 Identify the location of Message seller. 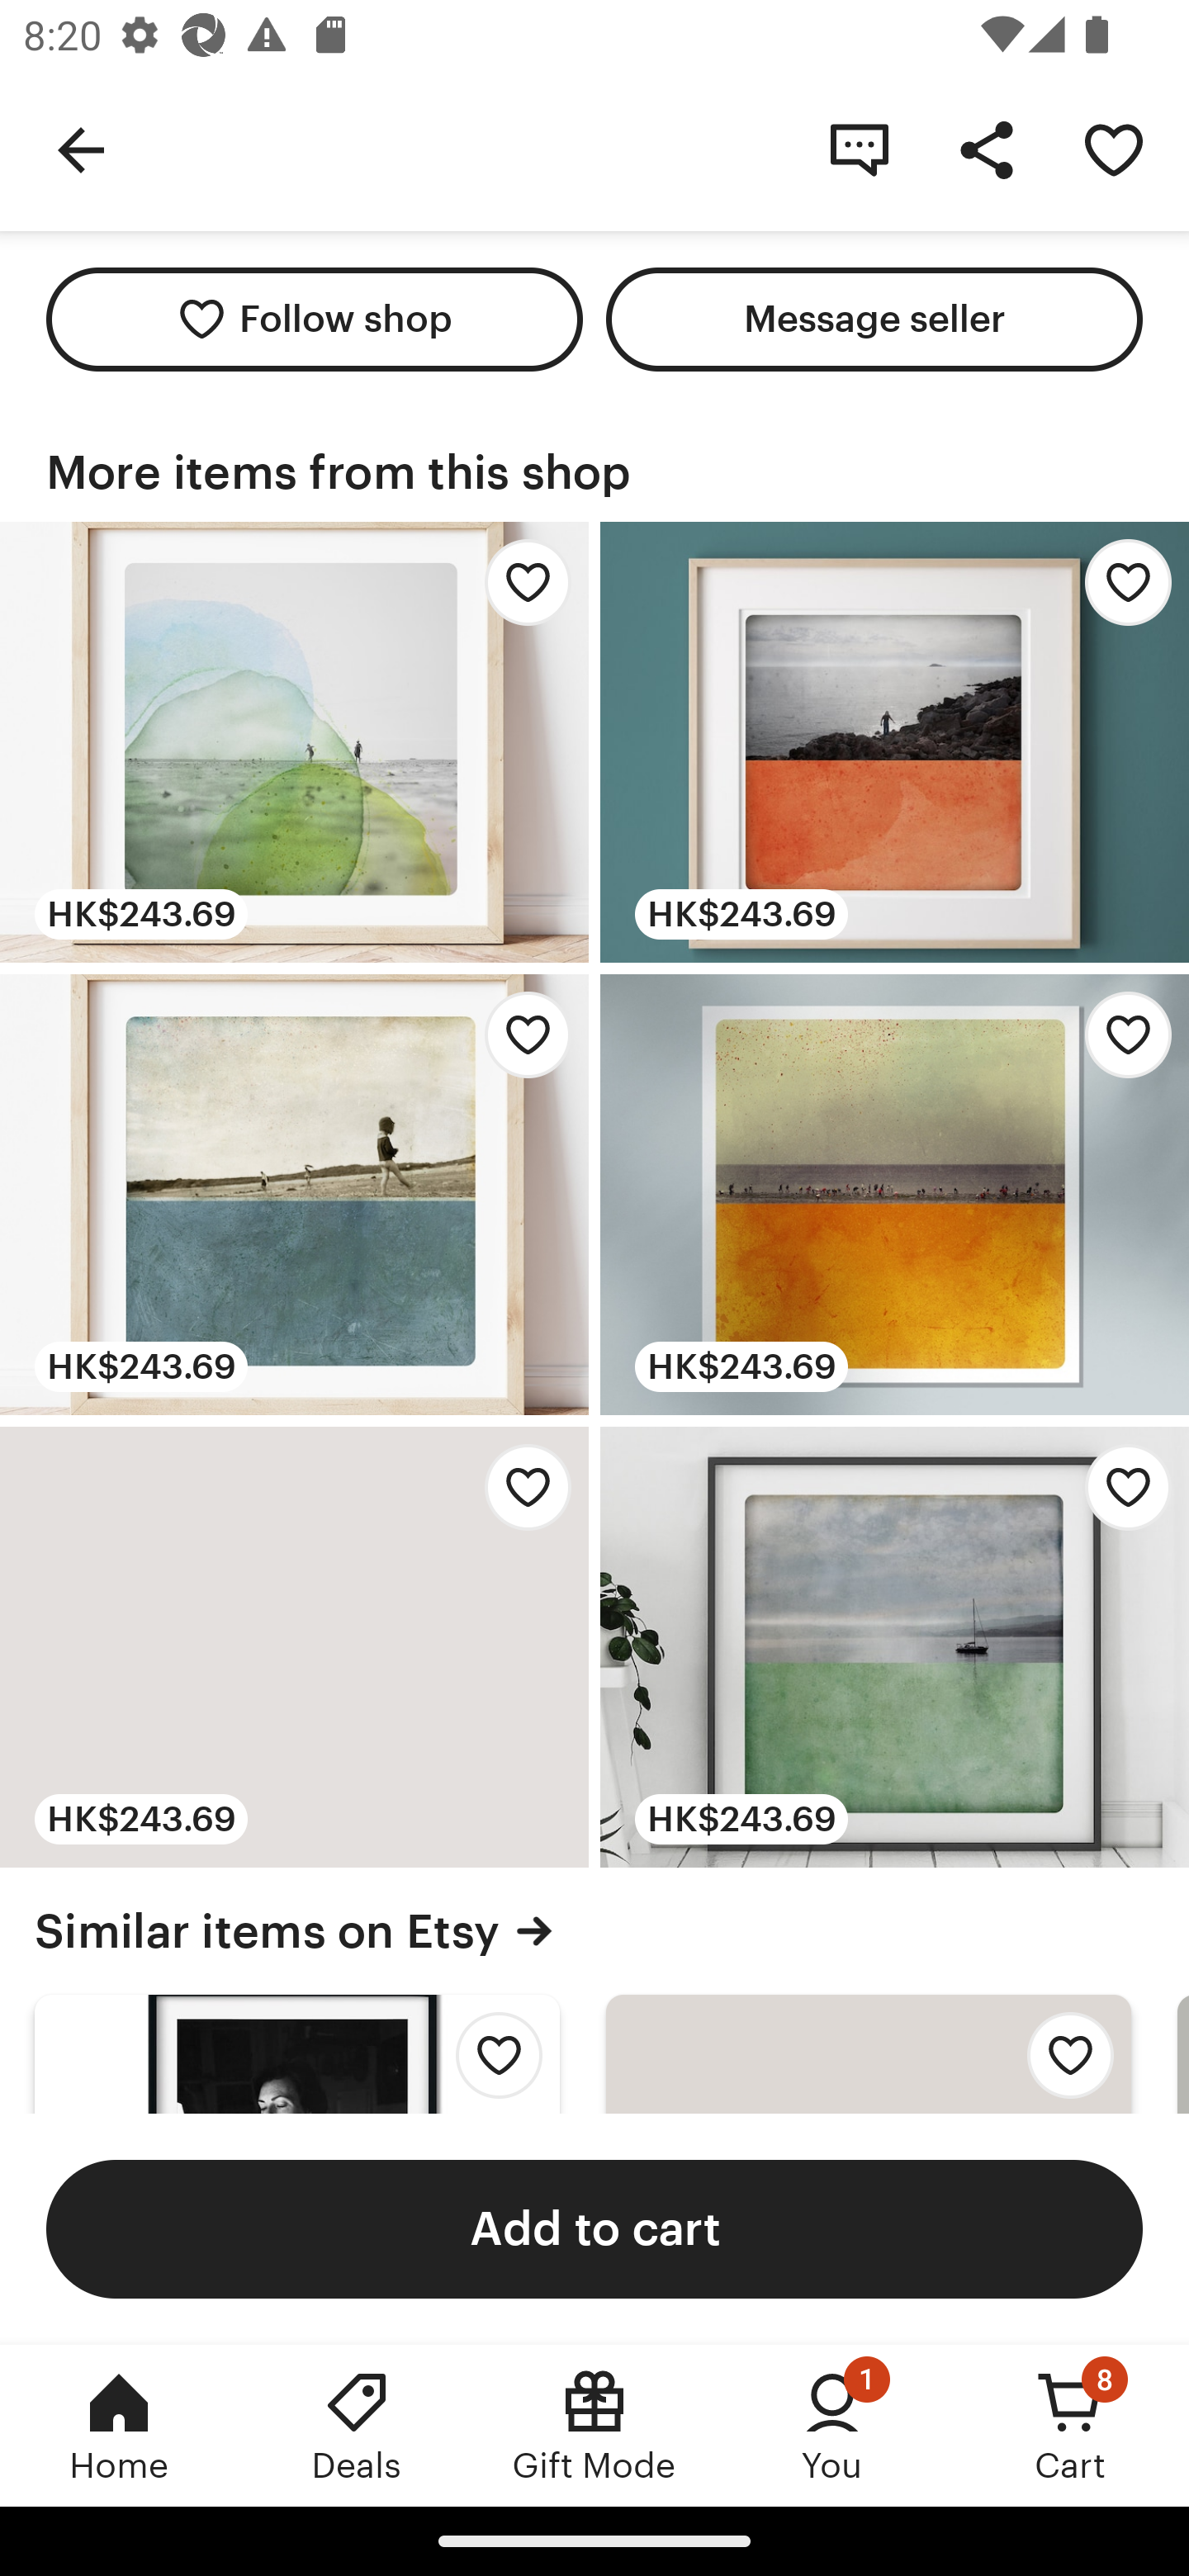
(874, 319).